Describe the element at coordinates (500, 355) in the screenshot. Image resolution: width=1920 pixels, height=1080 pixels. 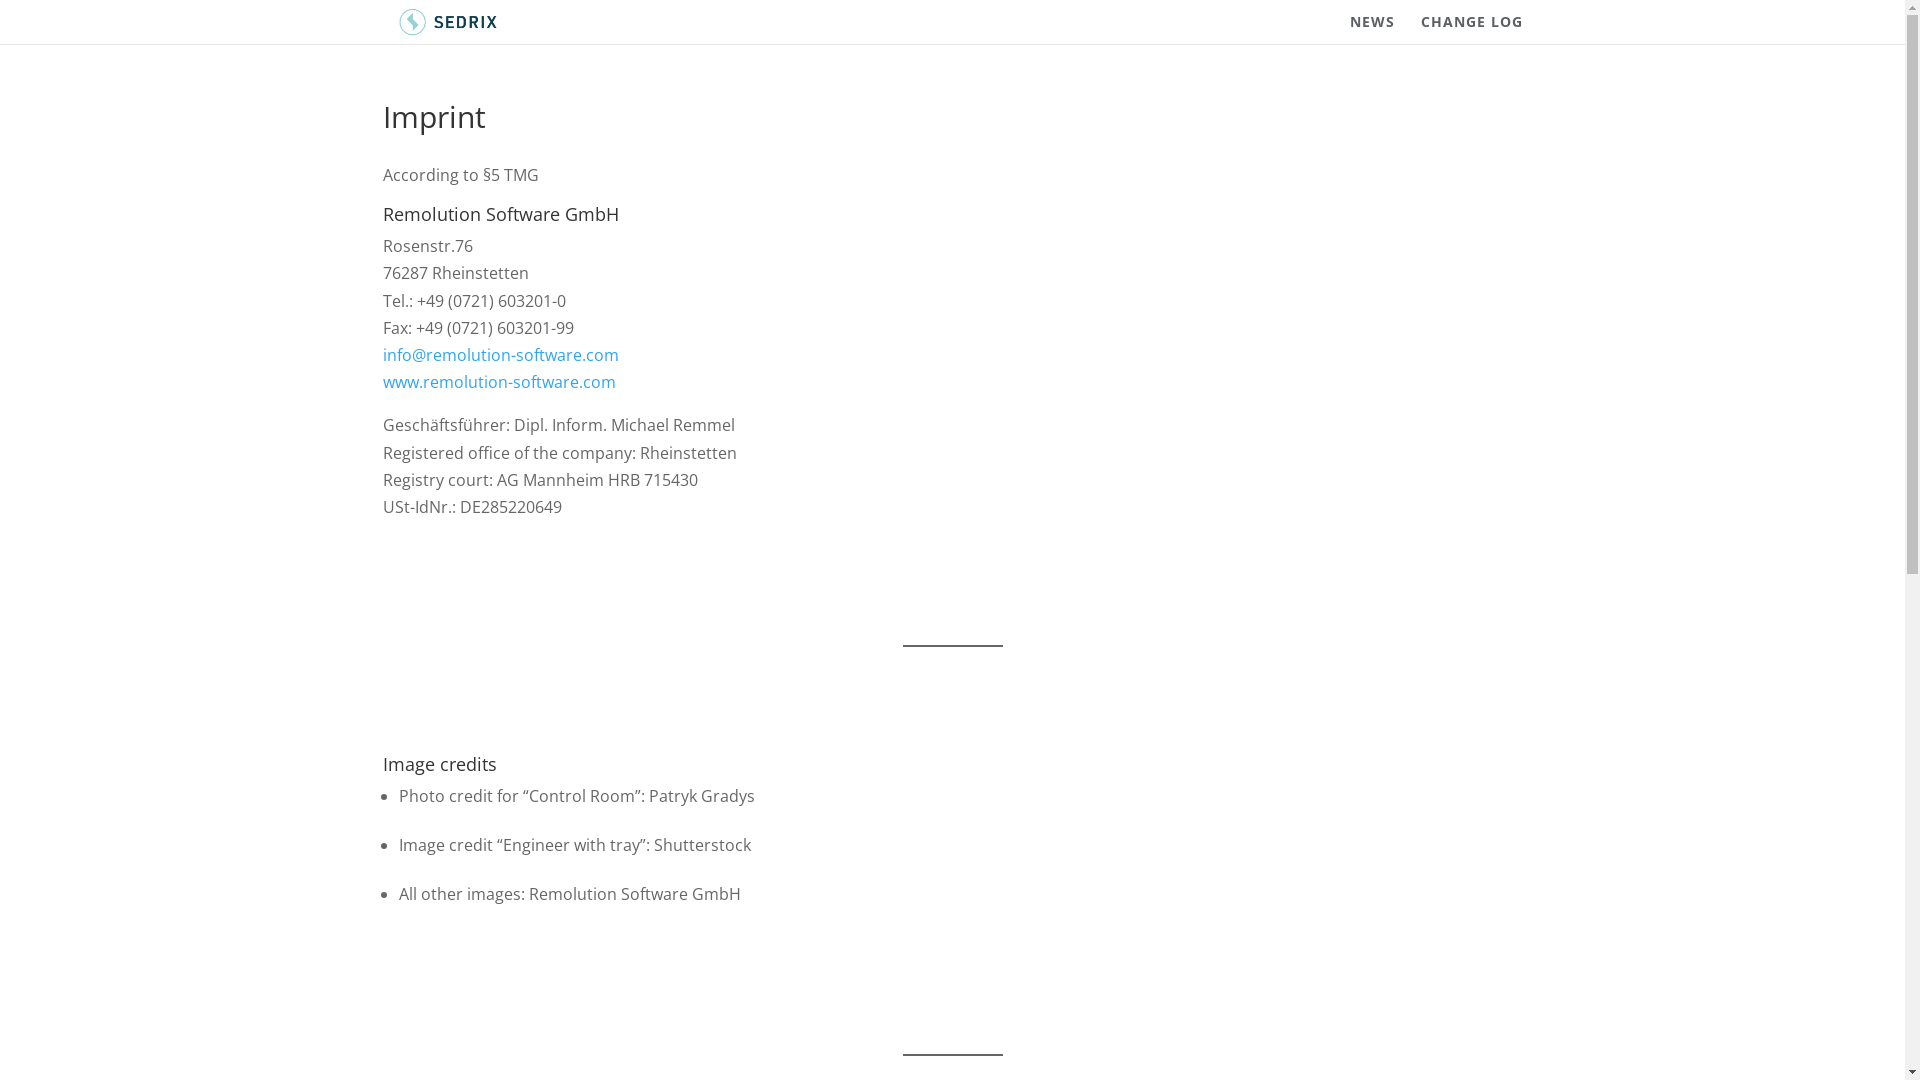
I see `info@remolution-software.com` at that location.